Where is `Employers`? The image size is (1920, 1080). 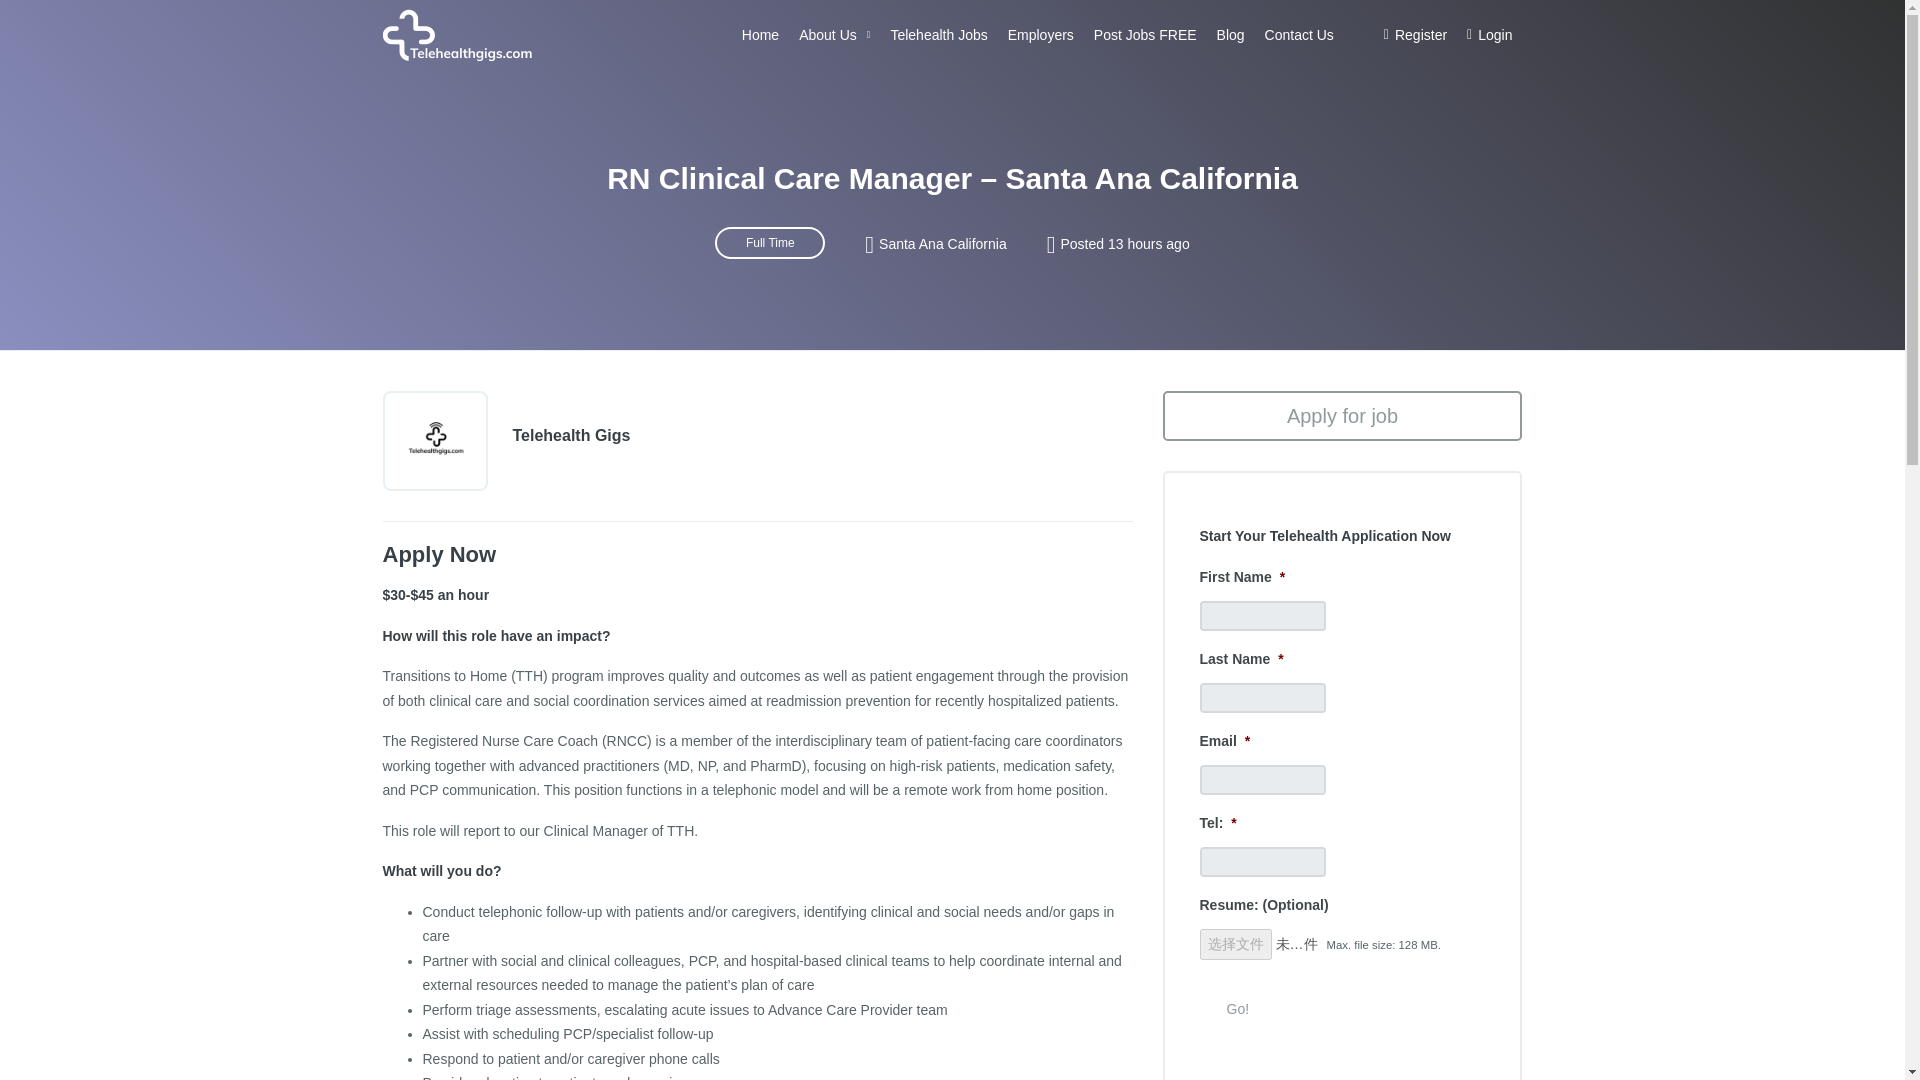 Employers is located at coordinates (1041, 36).